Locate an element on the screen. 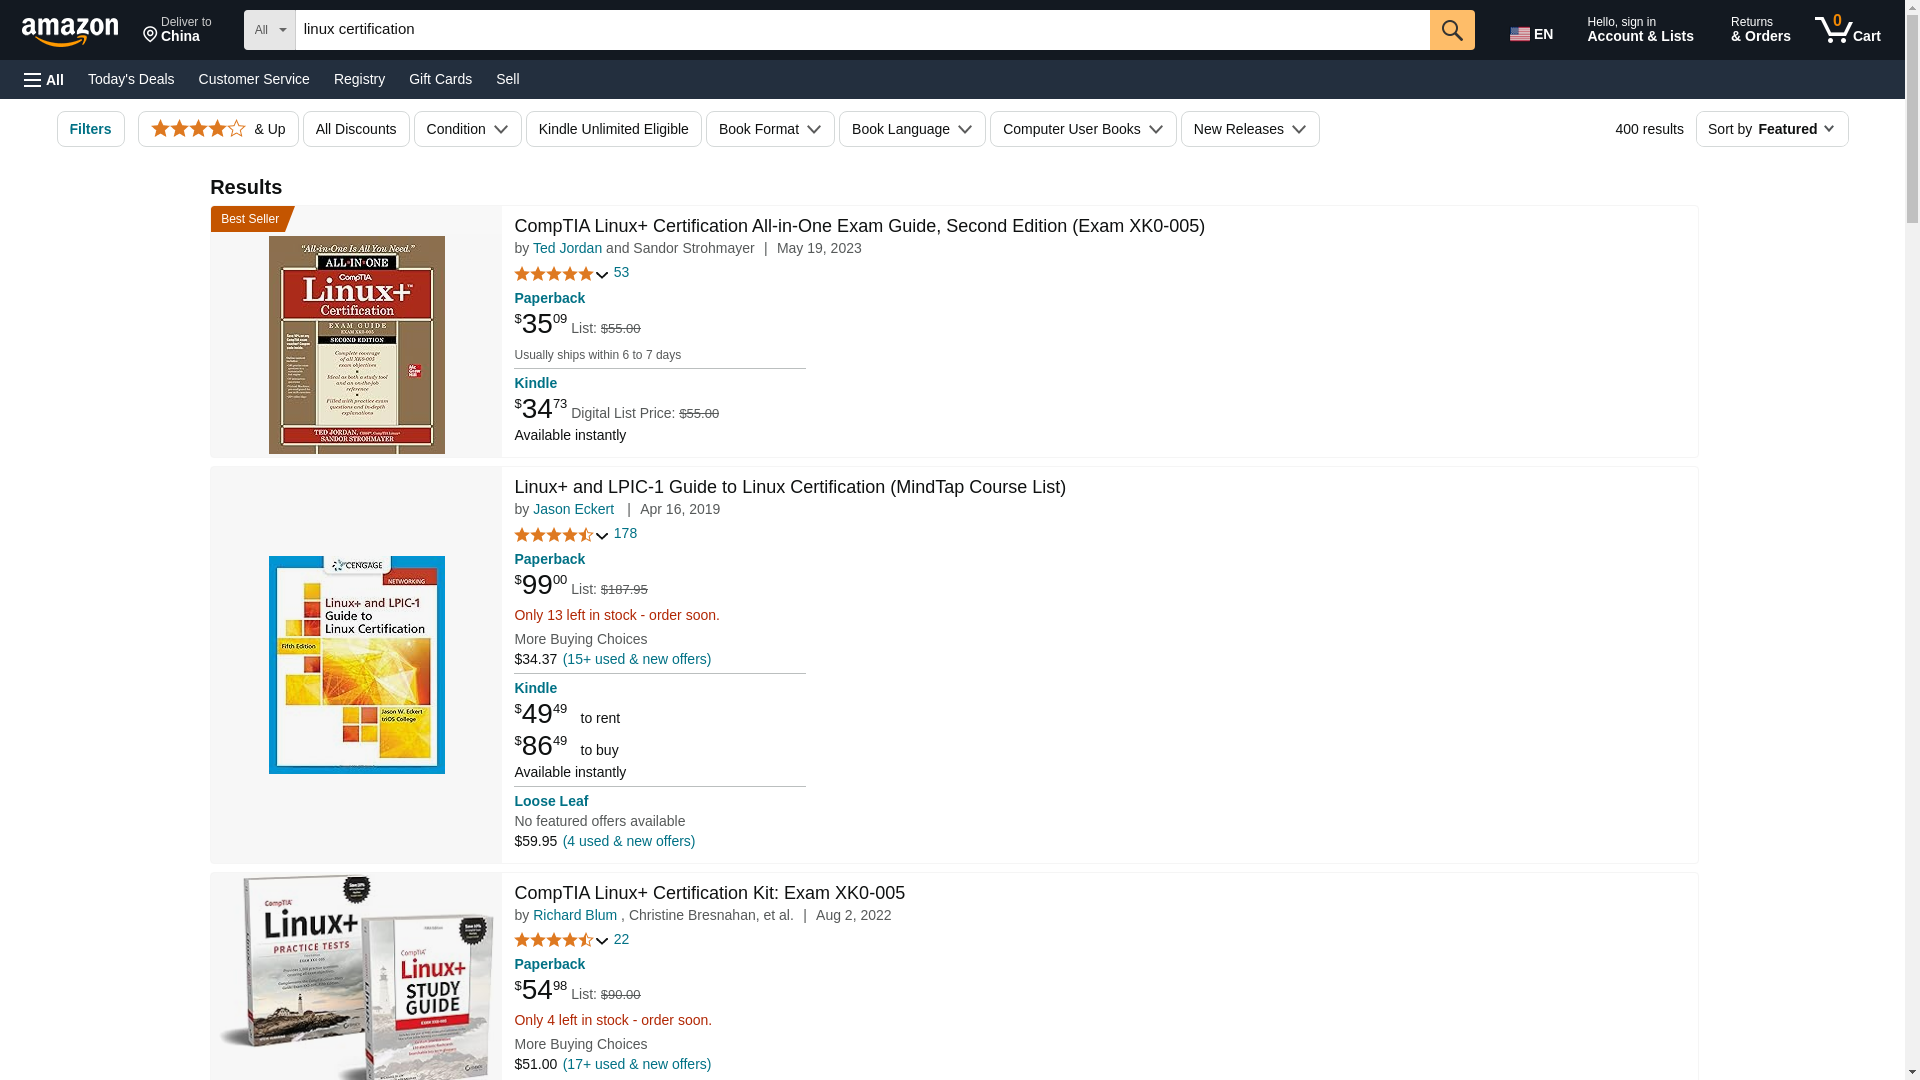 This screenshot has width=1920, height=1080. All Discounts is located at coordinates (356, 128).